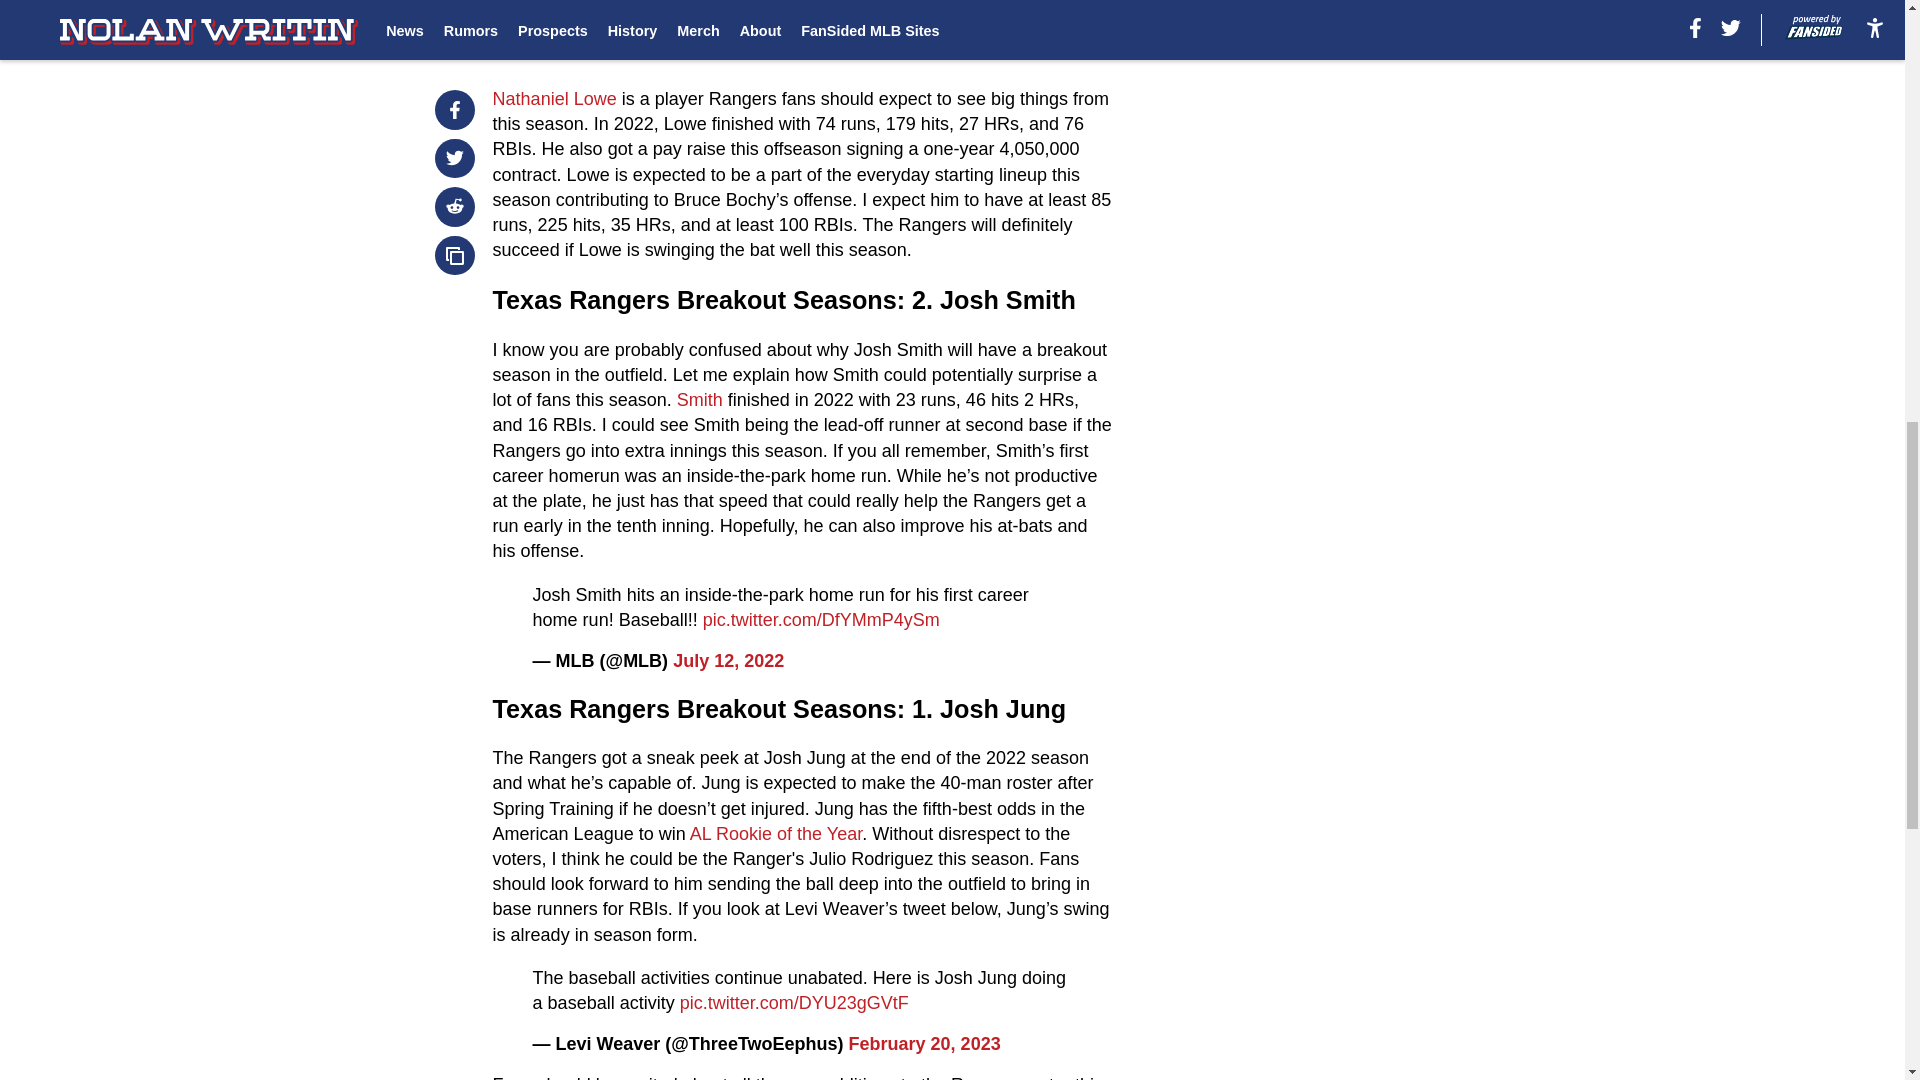 This screenshot has width=1920, height=1080. Describe the element at coordinates (558, 98) in the screenshot. I see `Nathaniel Lowe` at that location.